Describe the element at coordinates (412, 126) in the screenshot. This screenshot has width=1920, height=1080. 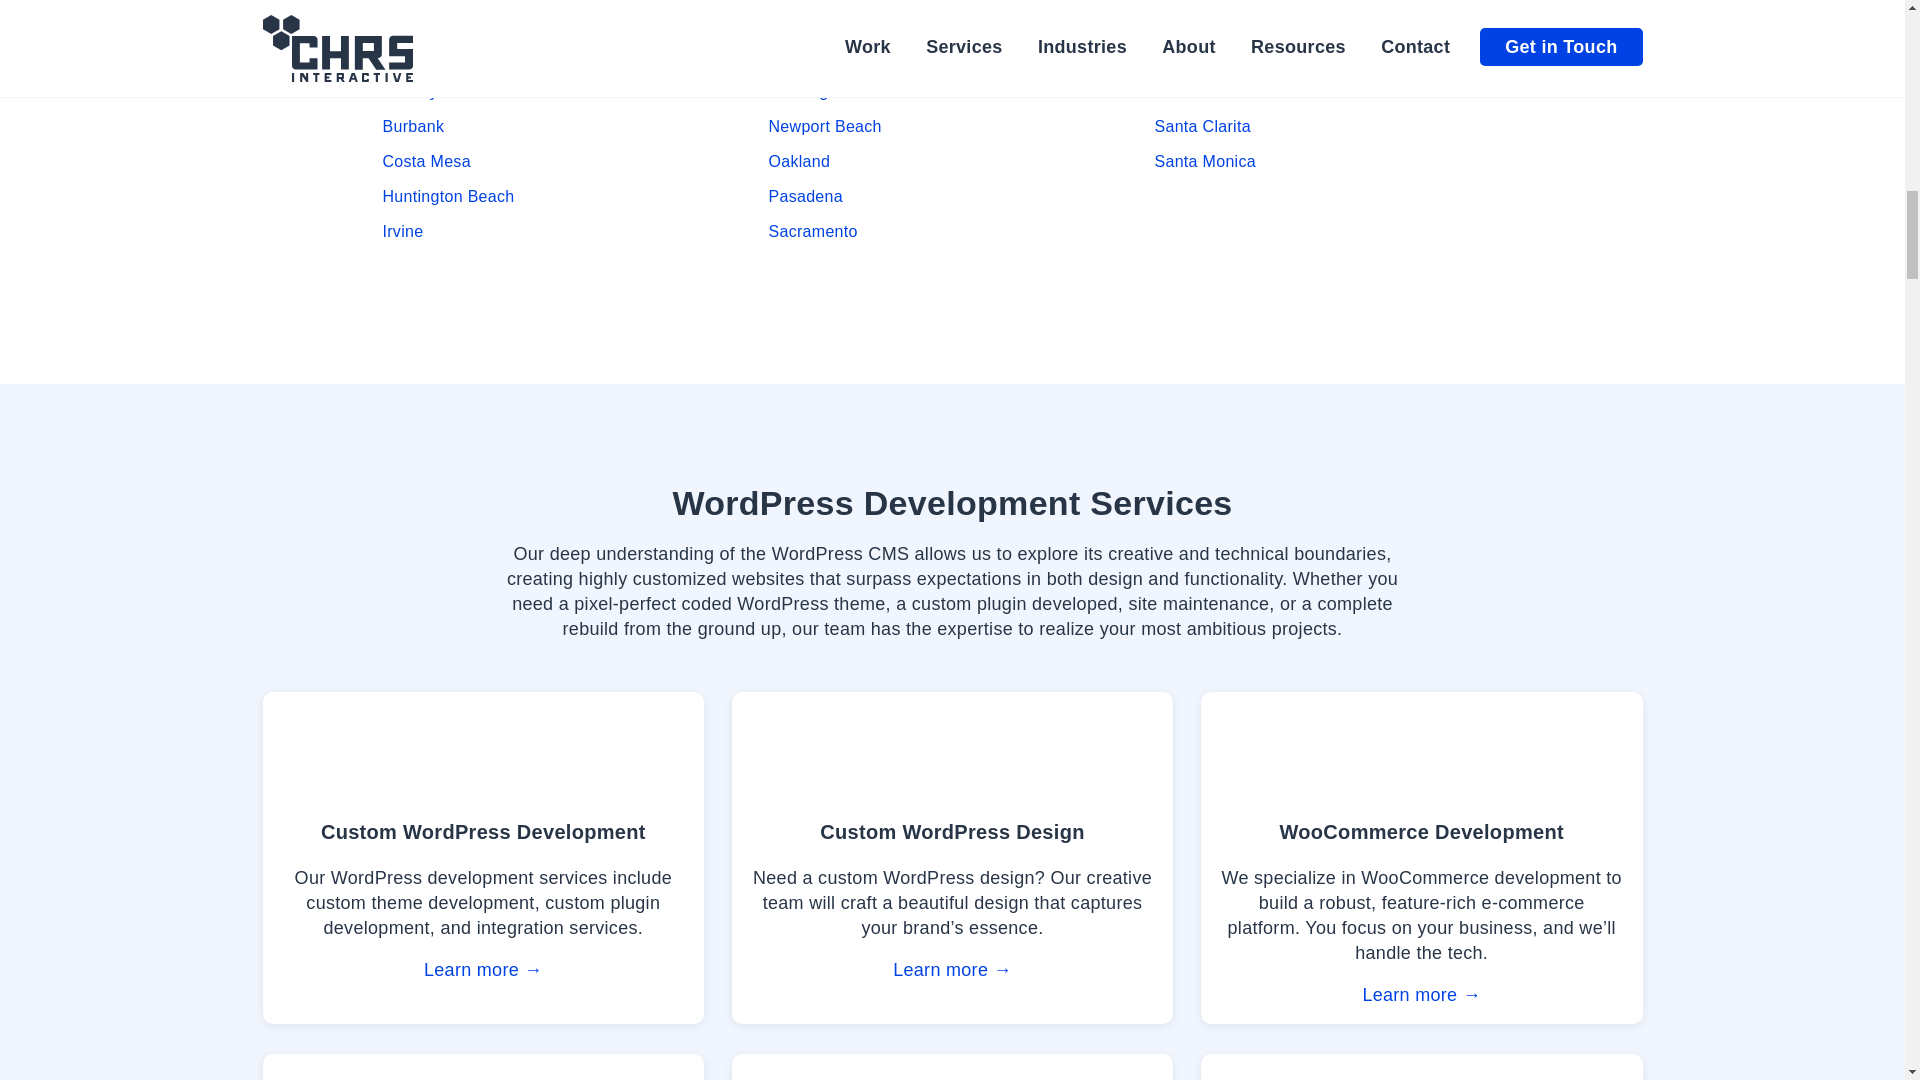
I see `Burbank` at that location.